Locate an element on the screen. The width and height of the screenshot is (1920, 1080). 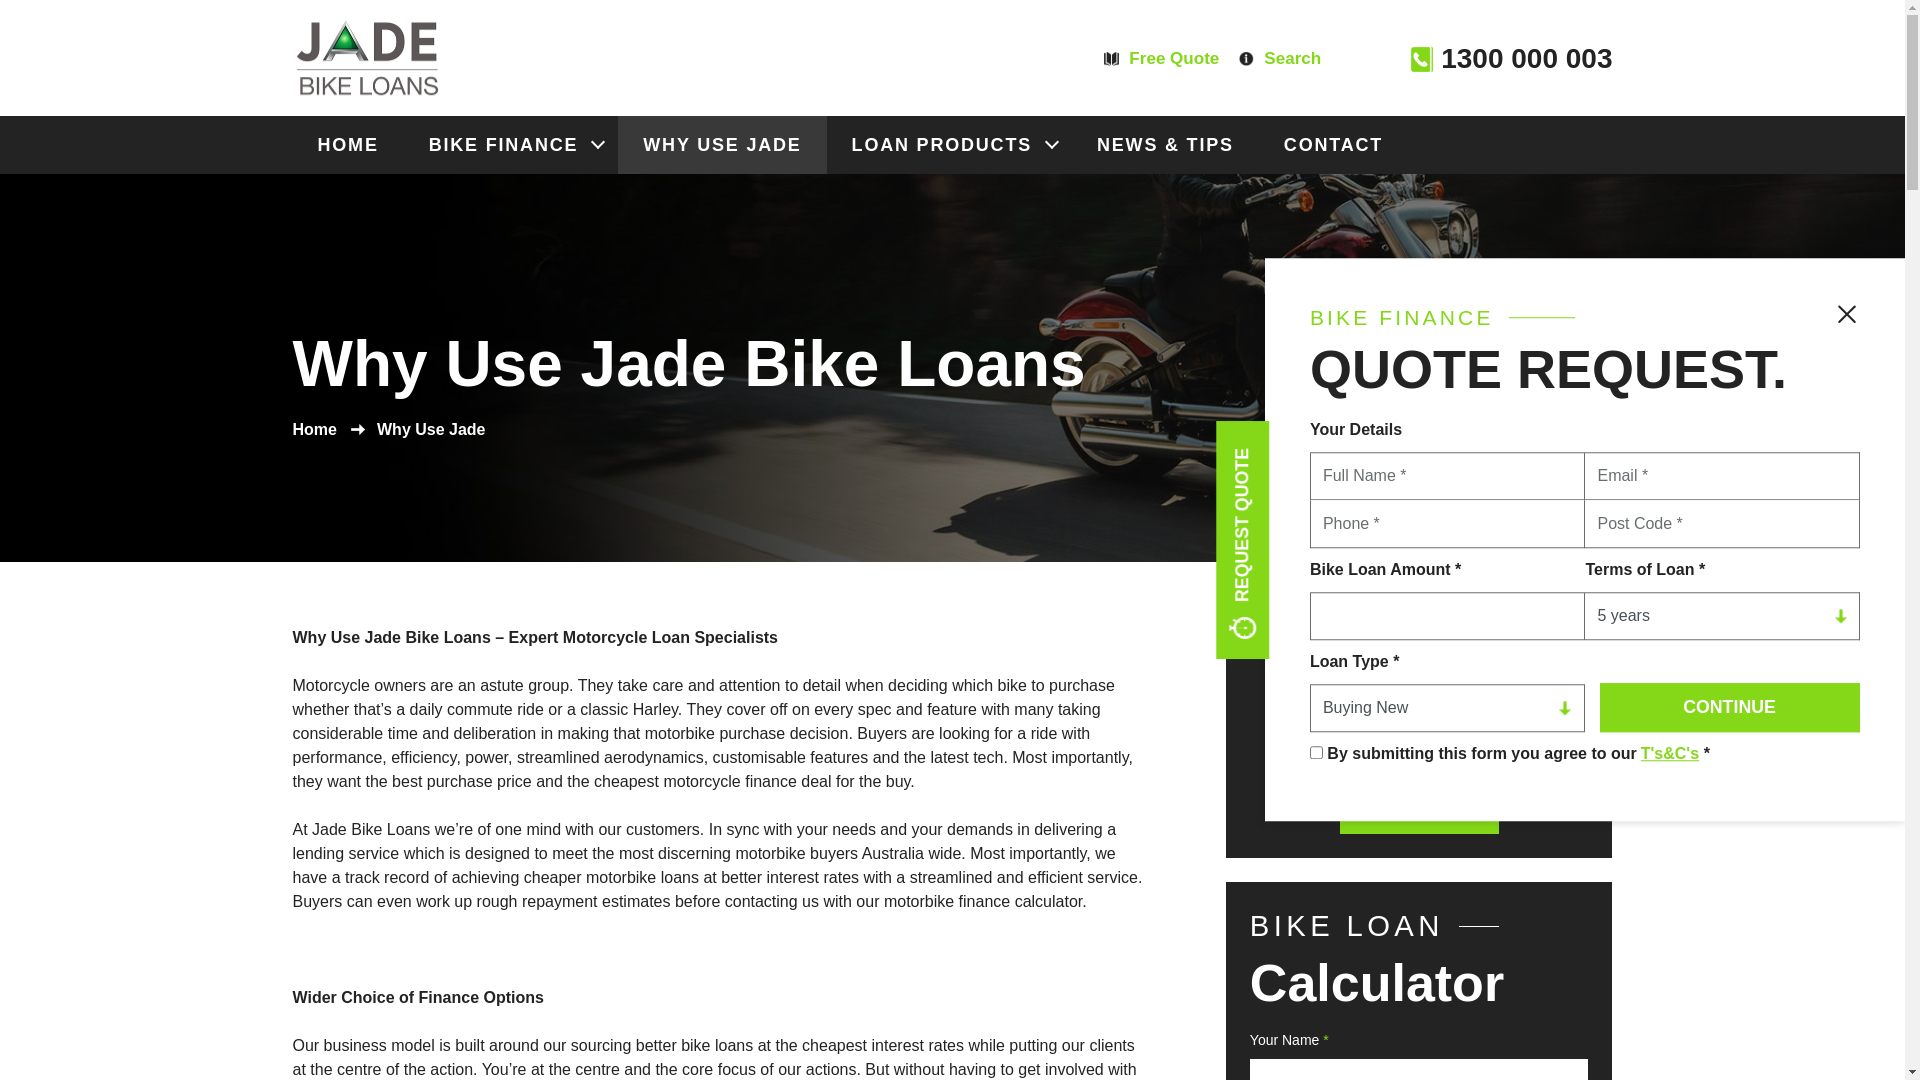
APPLY NOW is located at coordinates (1420, 806).